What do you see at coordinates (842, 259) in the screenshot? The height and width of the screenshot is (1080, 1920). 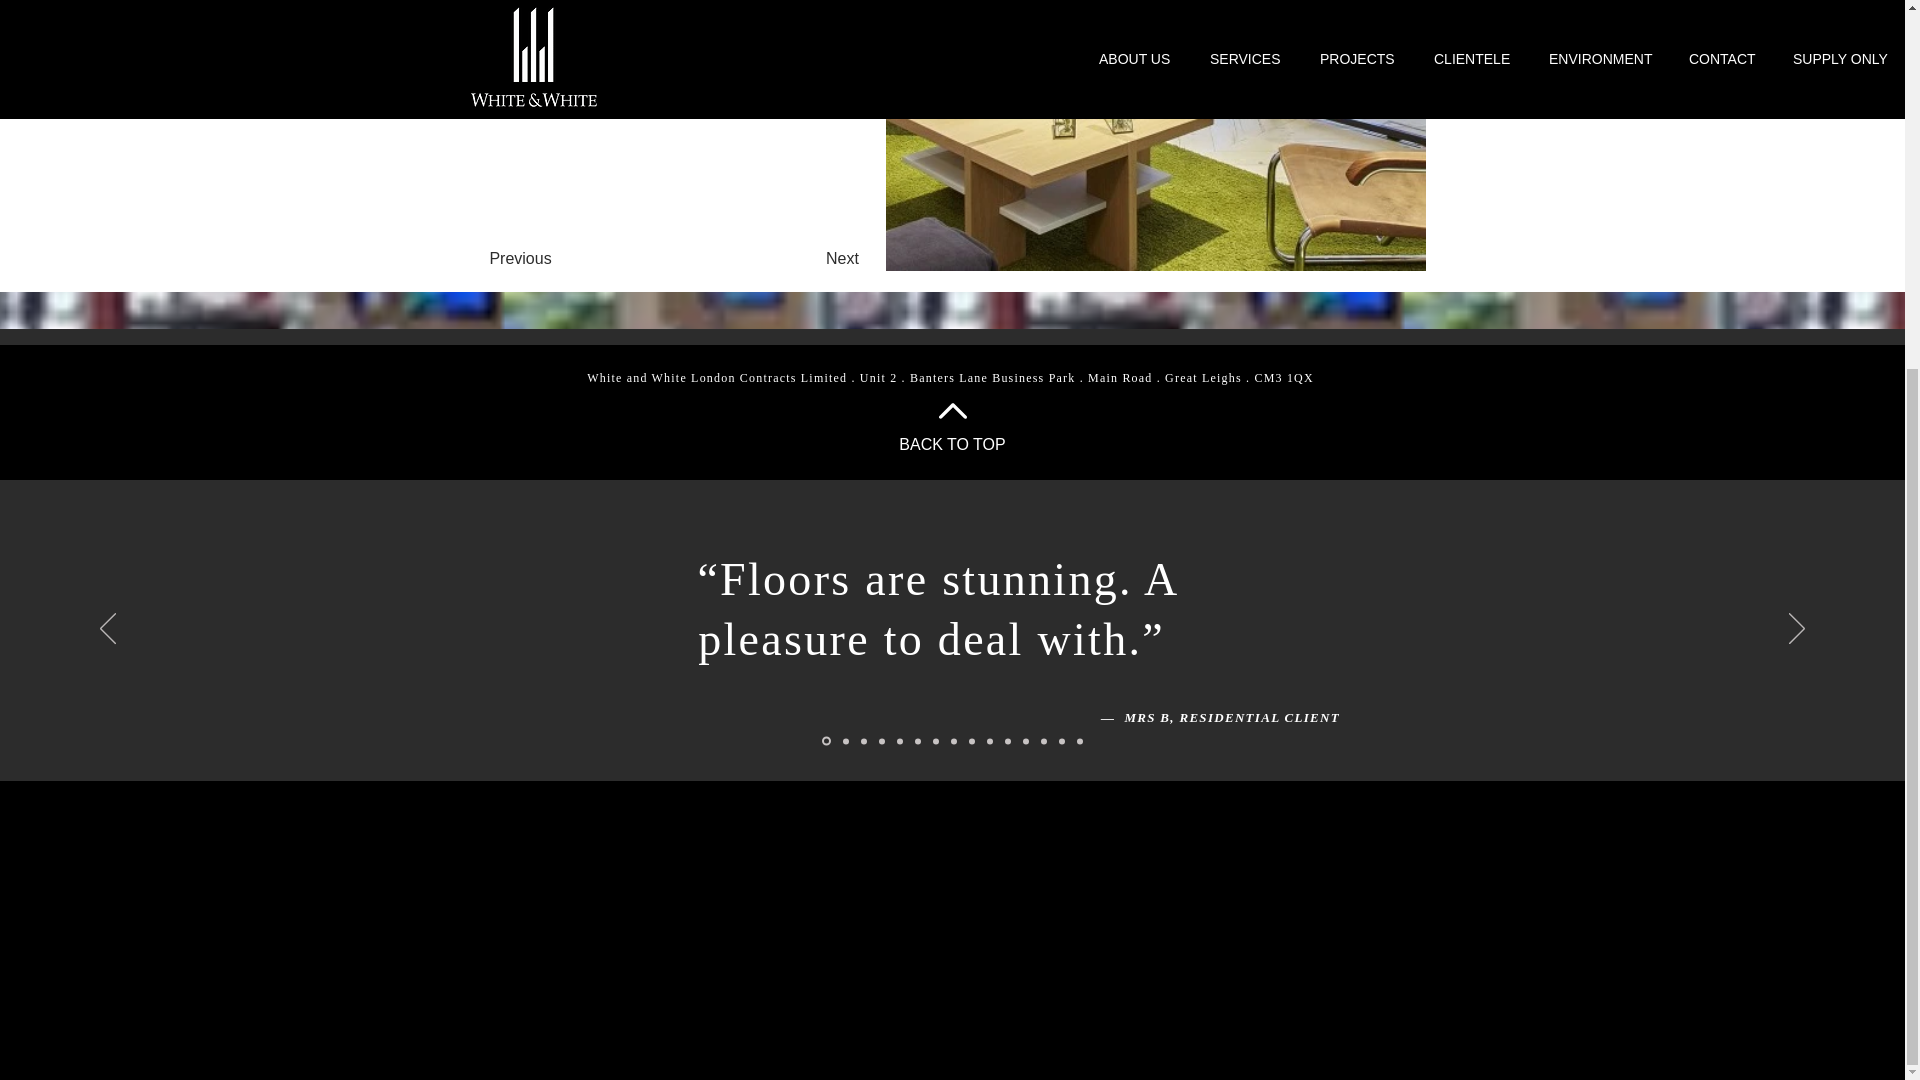 I see `Next` at bounding box center [842, 259].